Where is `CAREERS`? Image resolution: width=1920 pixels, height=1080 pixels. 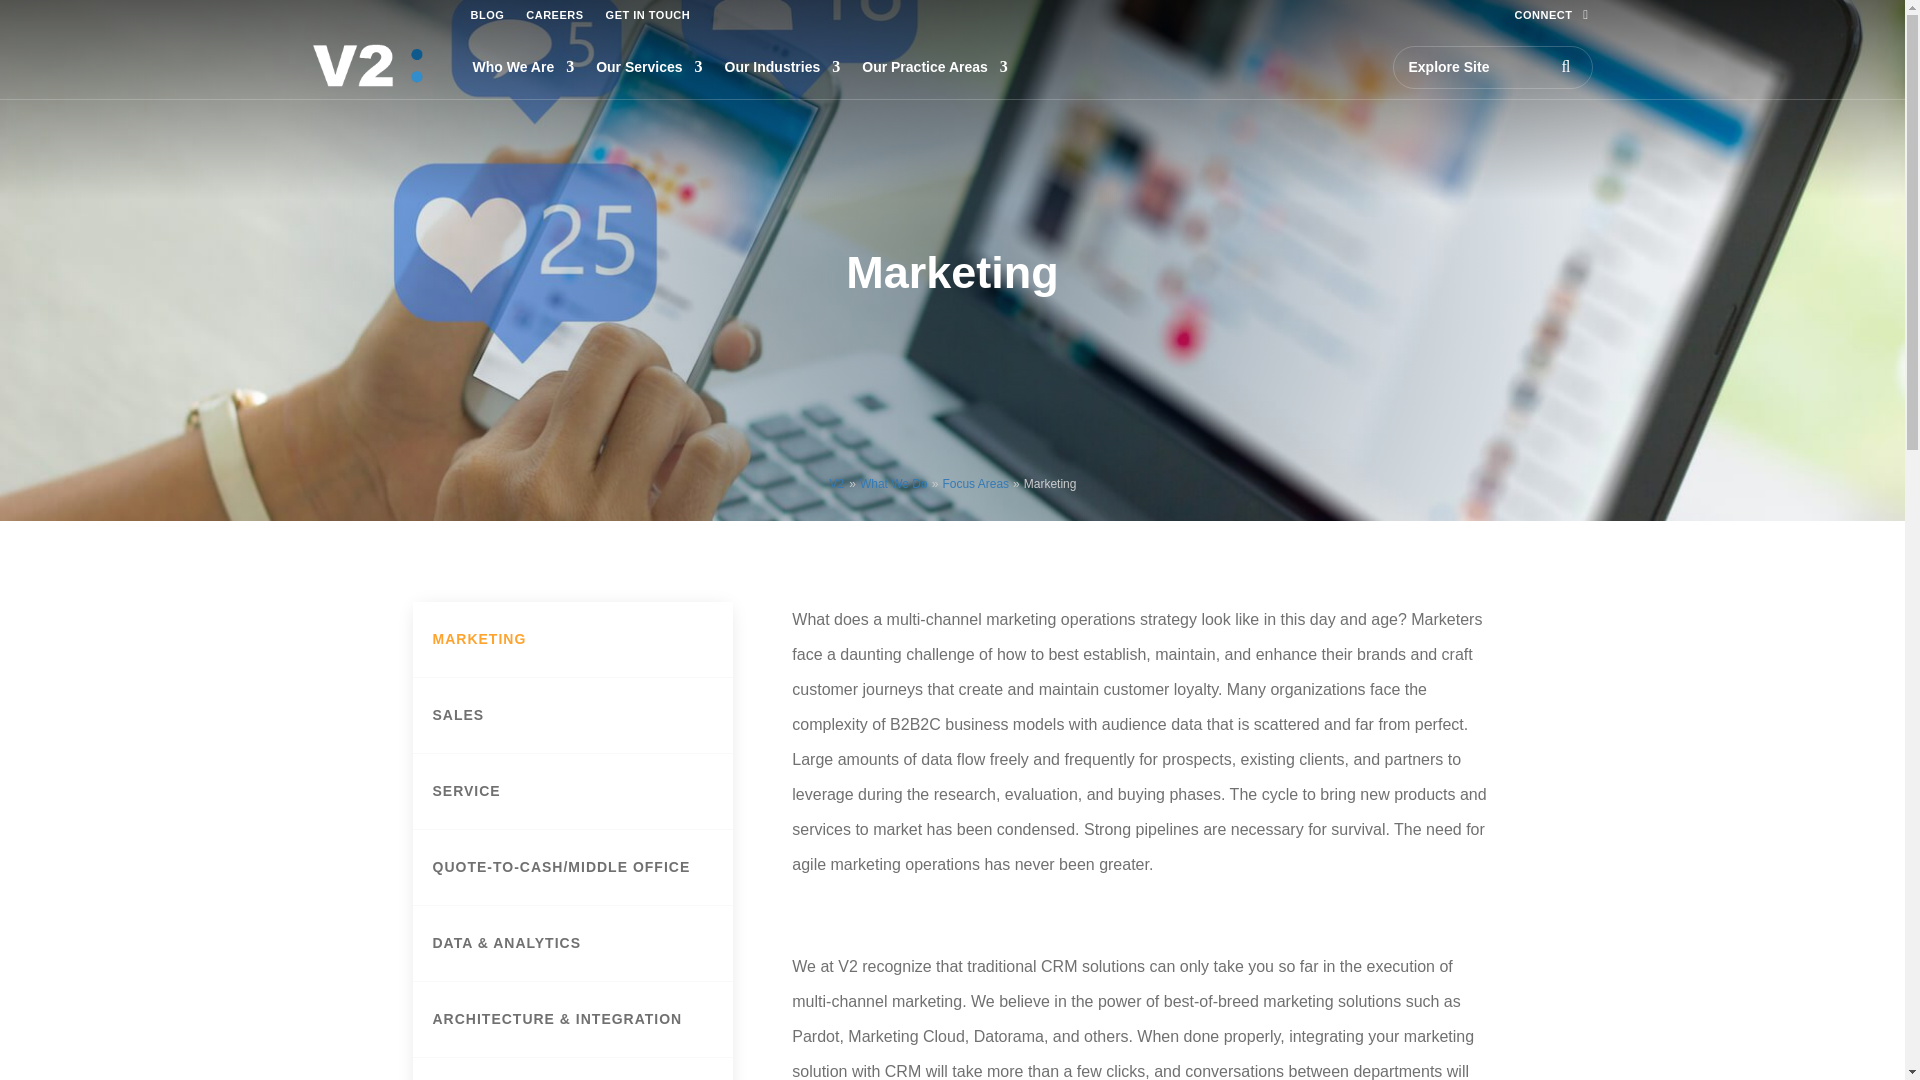 CAREERS is located at coordinates (554, 14).